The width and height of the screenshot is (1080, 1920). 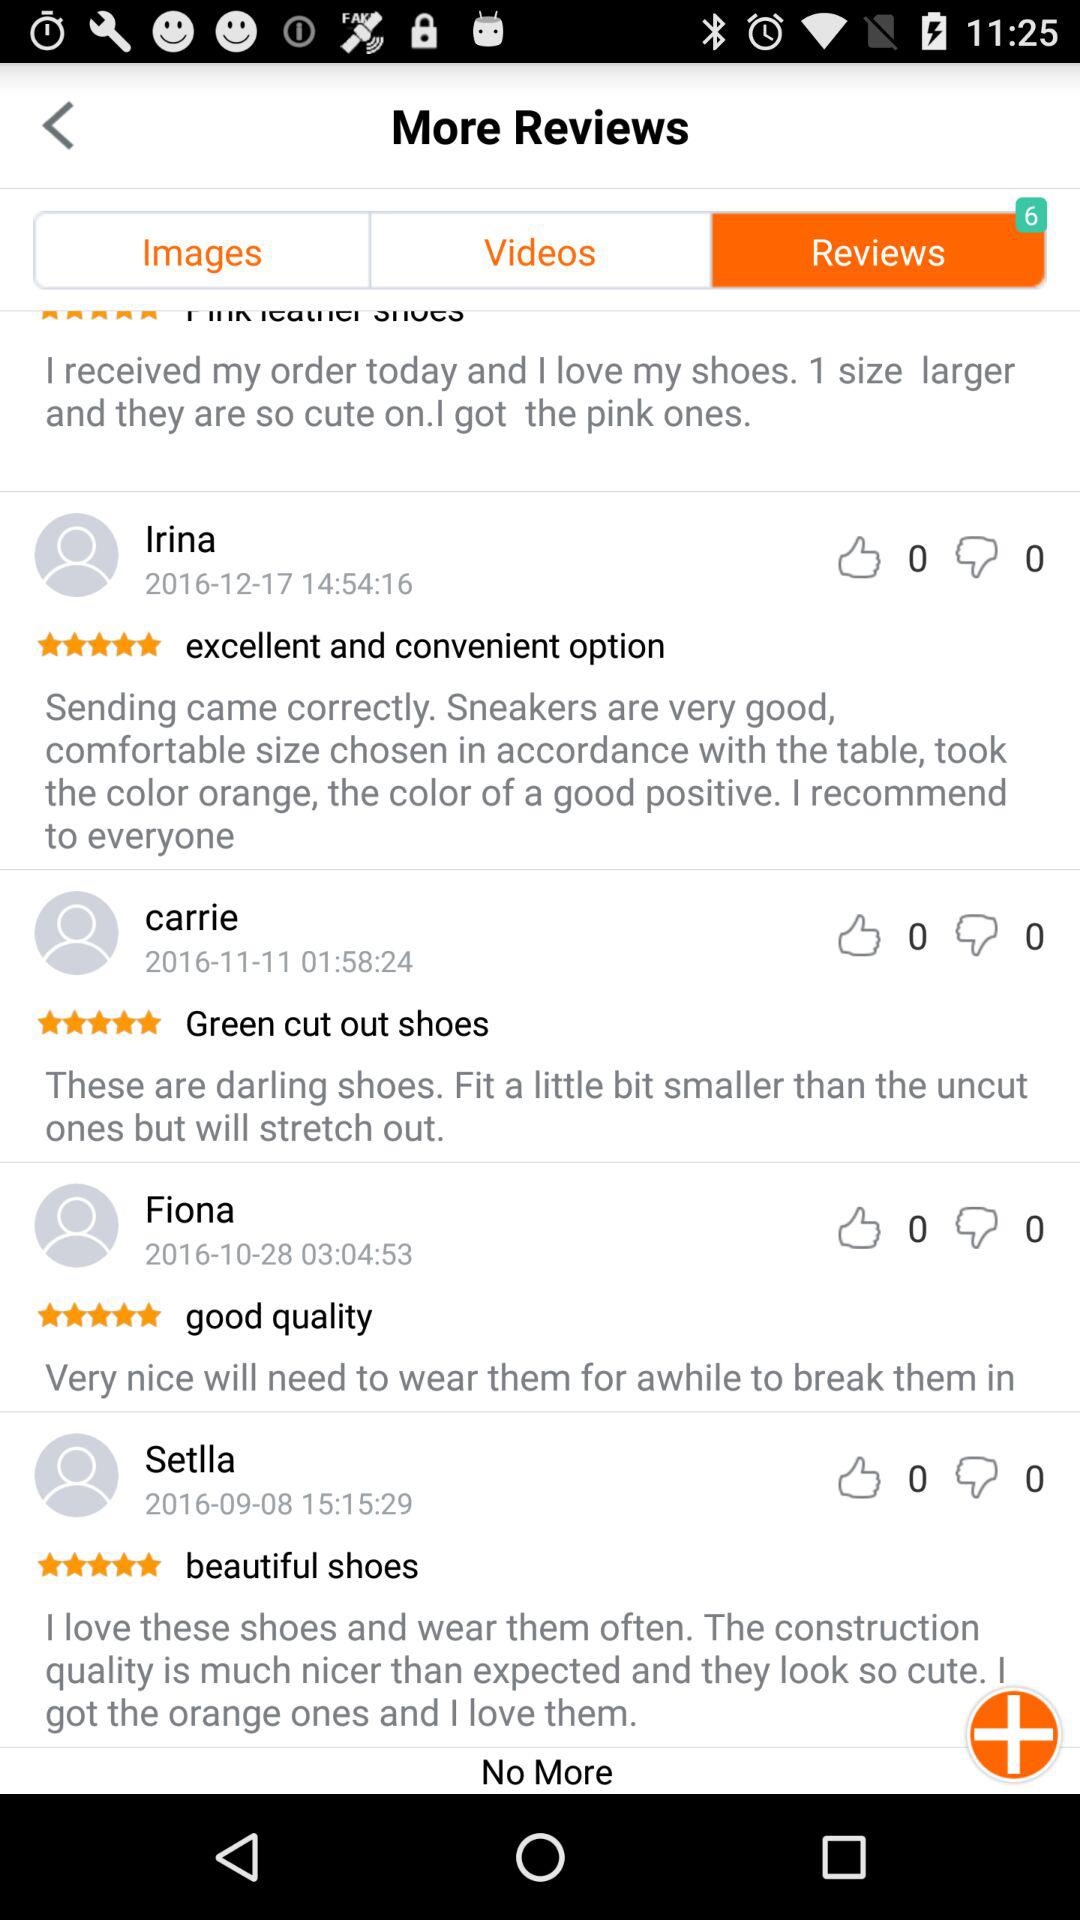 What do you see at coordinates (976, 1478) in the screenshot?
I see `dislike` at bounding box center [976, 1478].